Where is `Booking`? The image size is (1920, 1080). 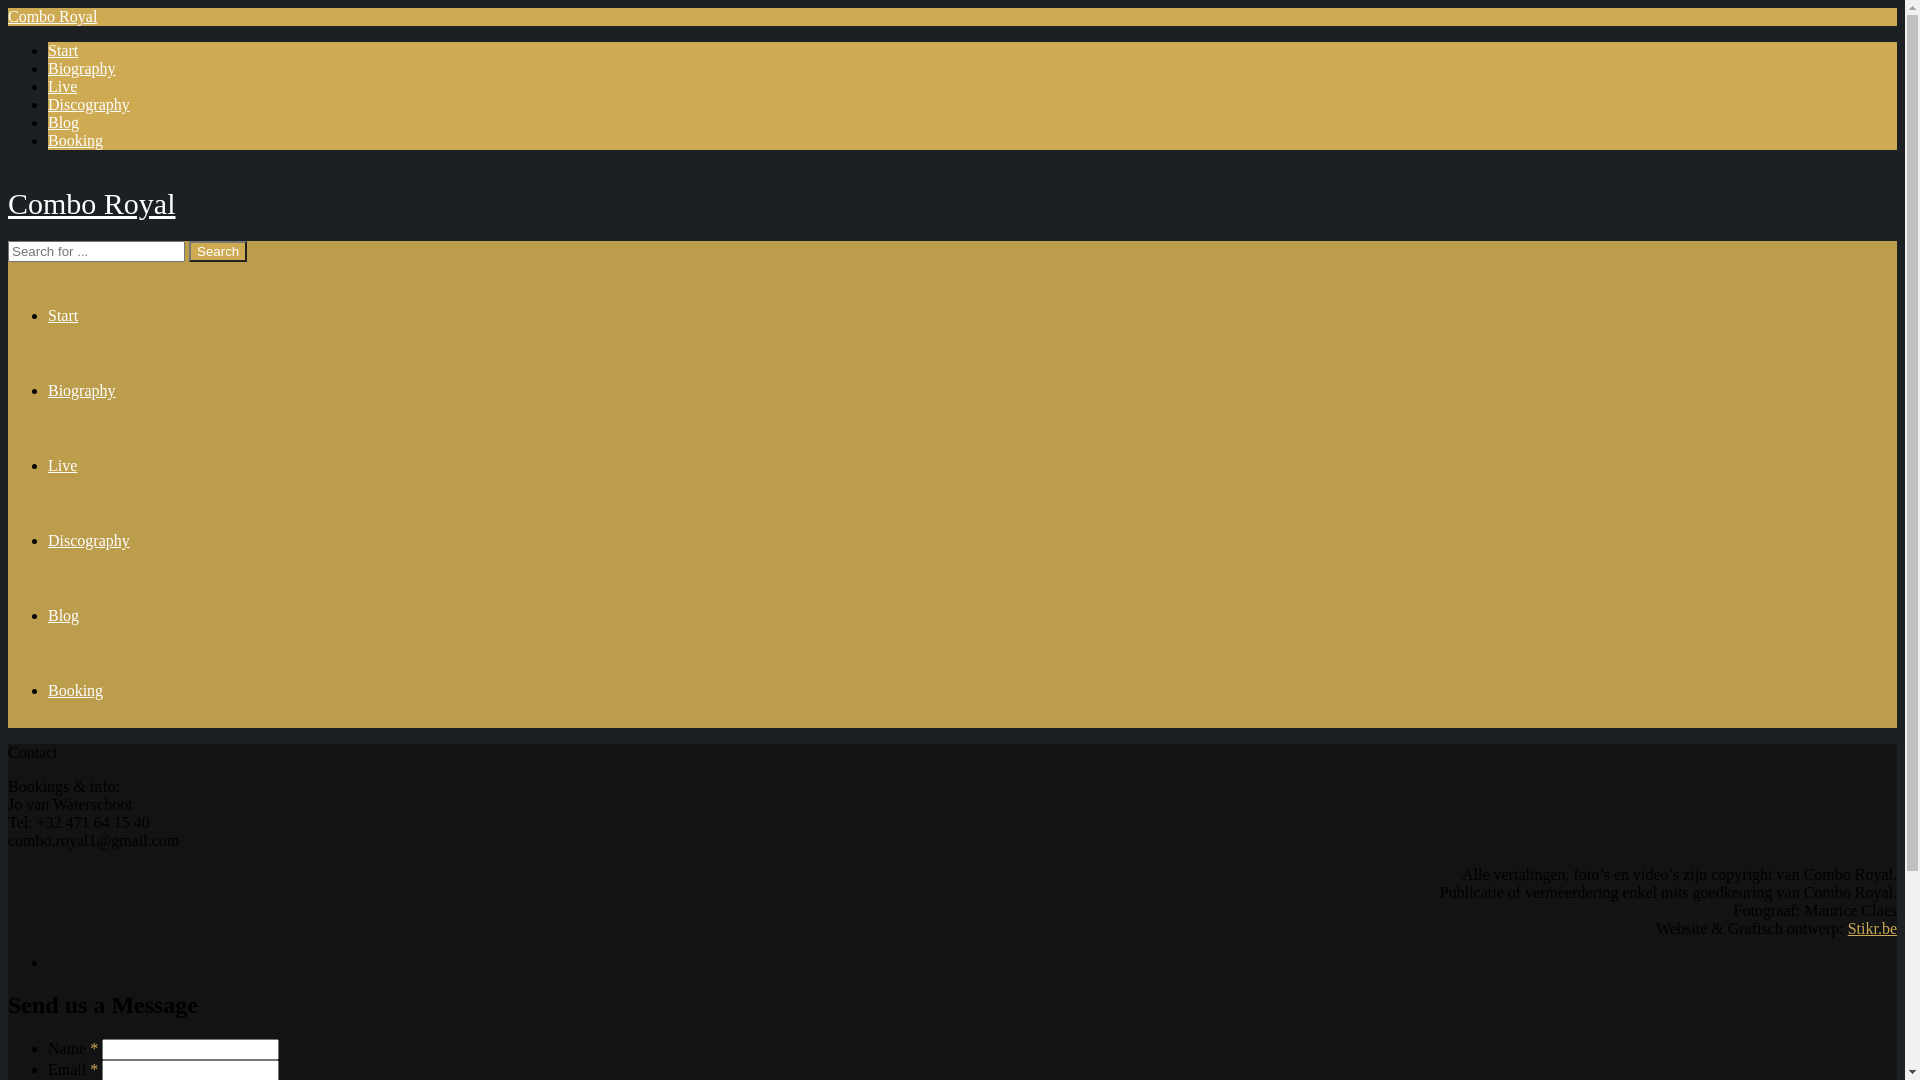
Booking is located at coordinates (76, 690).